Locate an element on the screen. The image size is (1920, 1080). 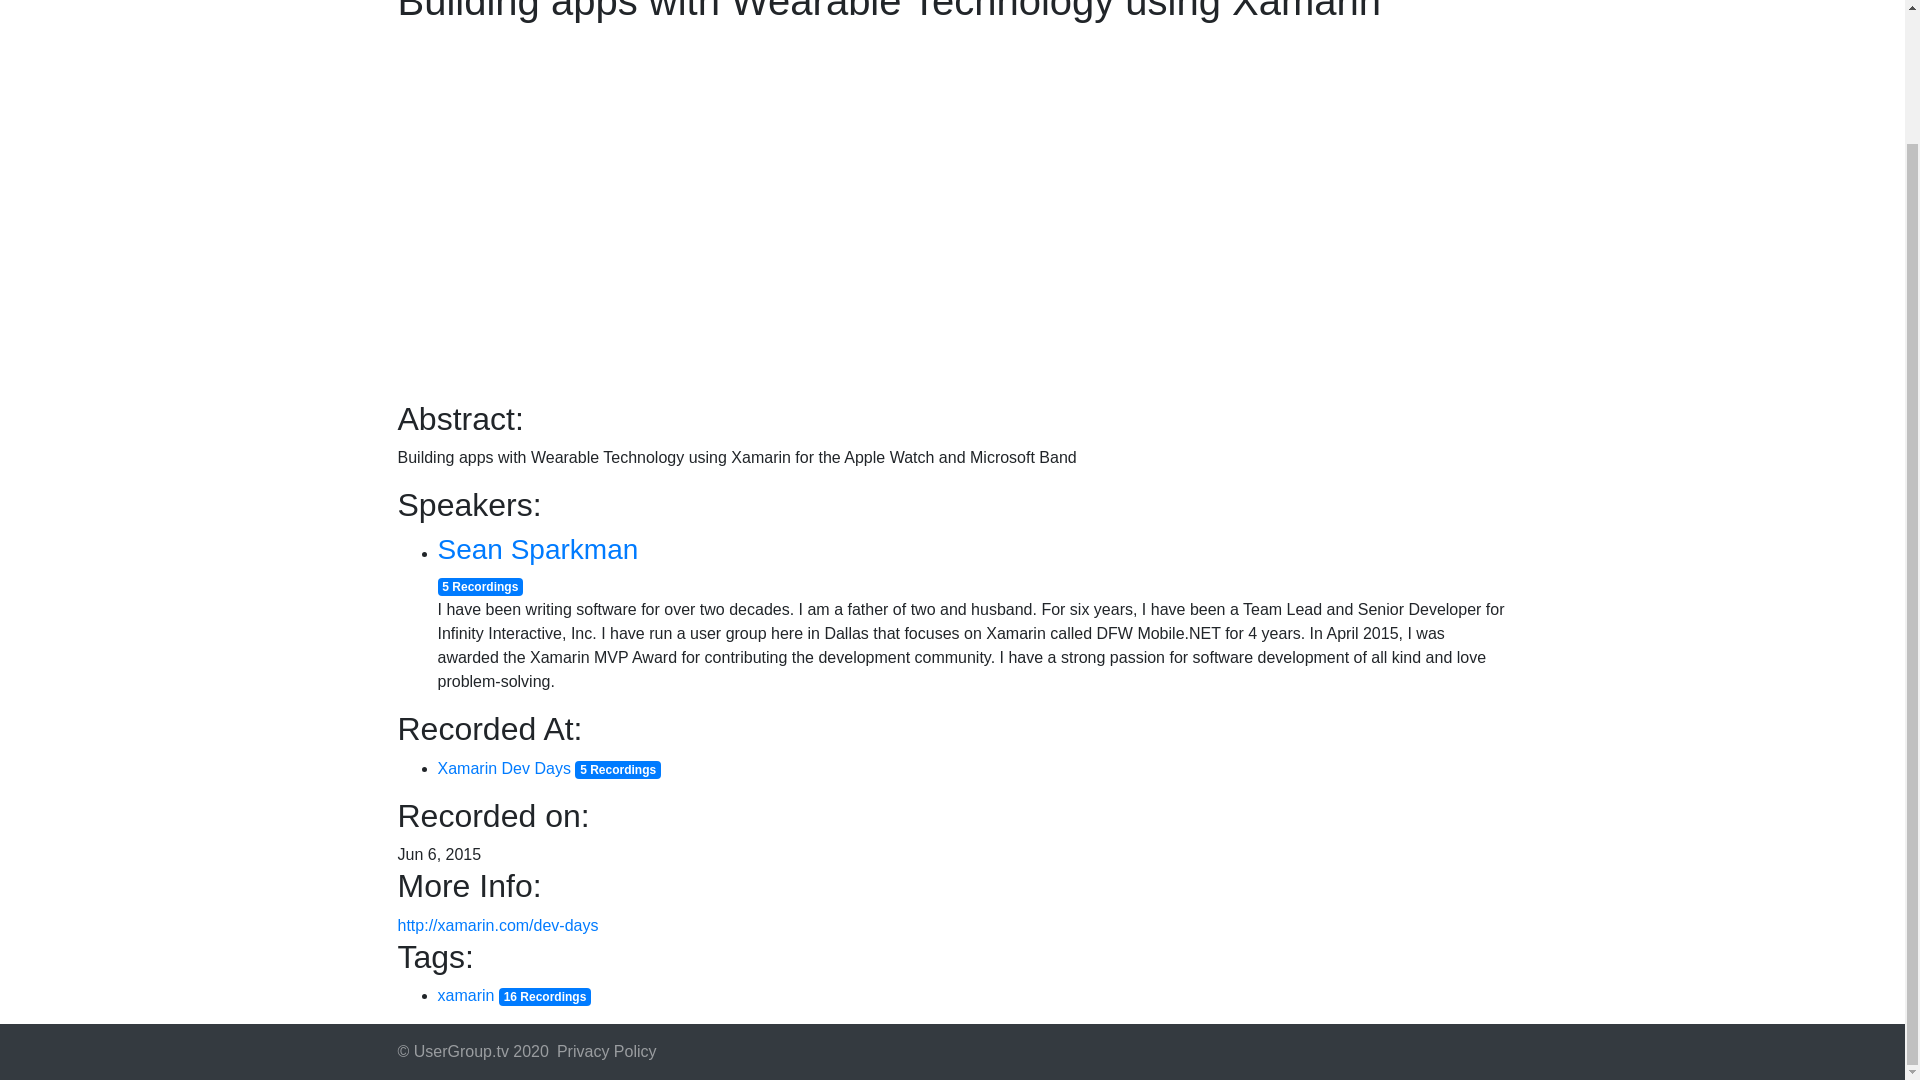
Sean Sparkman is located at coordinates (538, 548).